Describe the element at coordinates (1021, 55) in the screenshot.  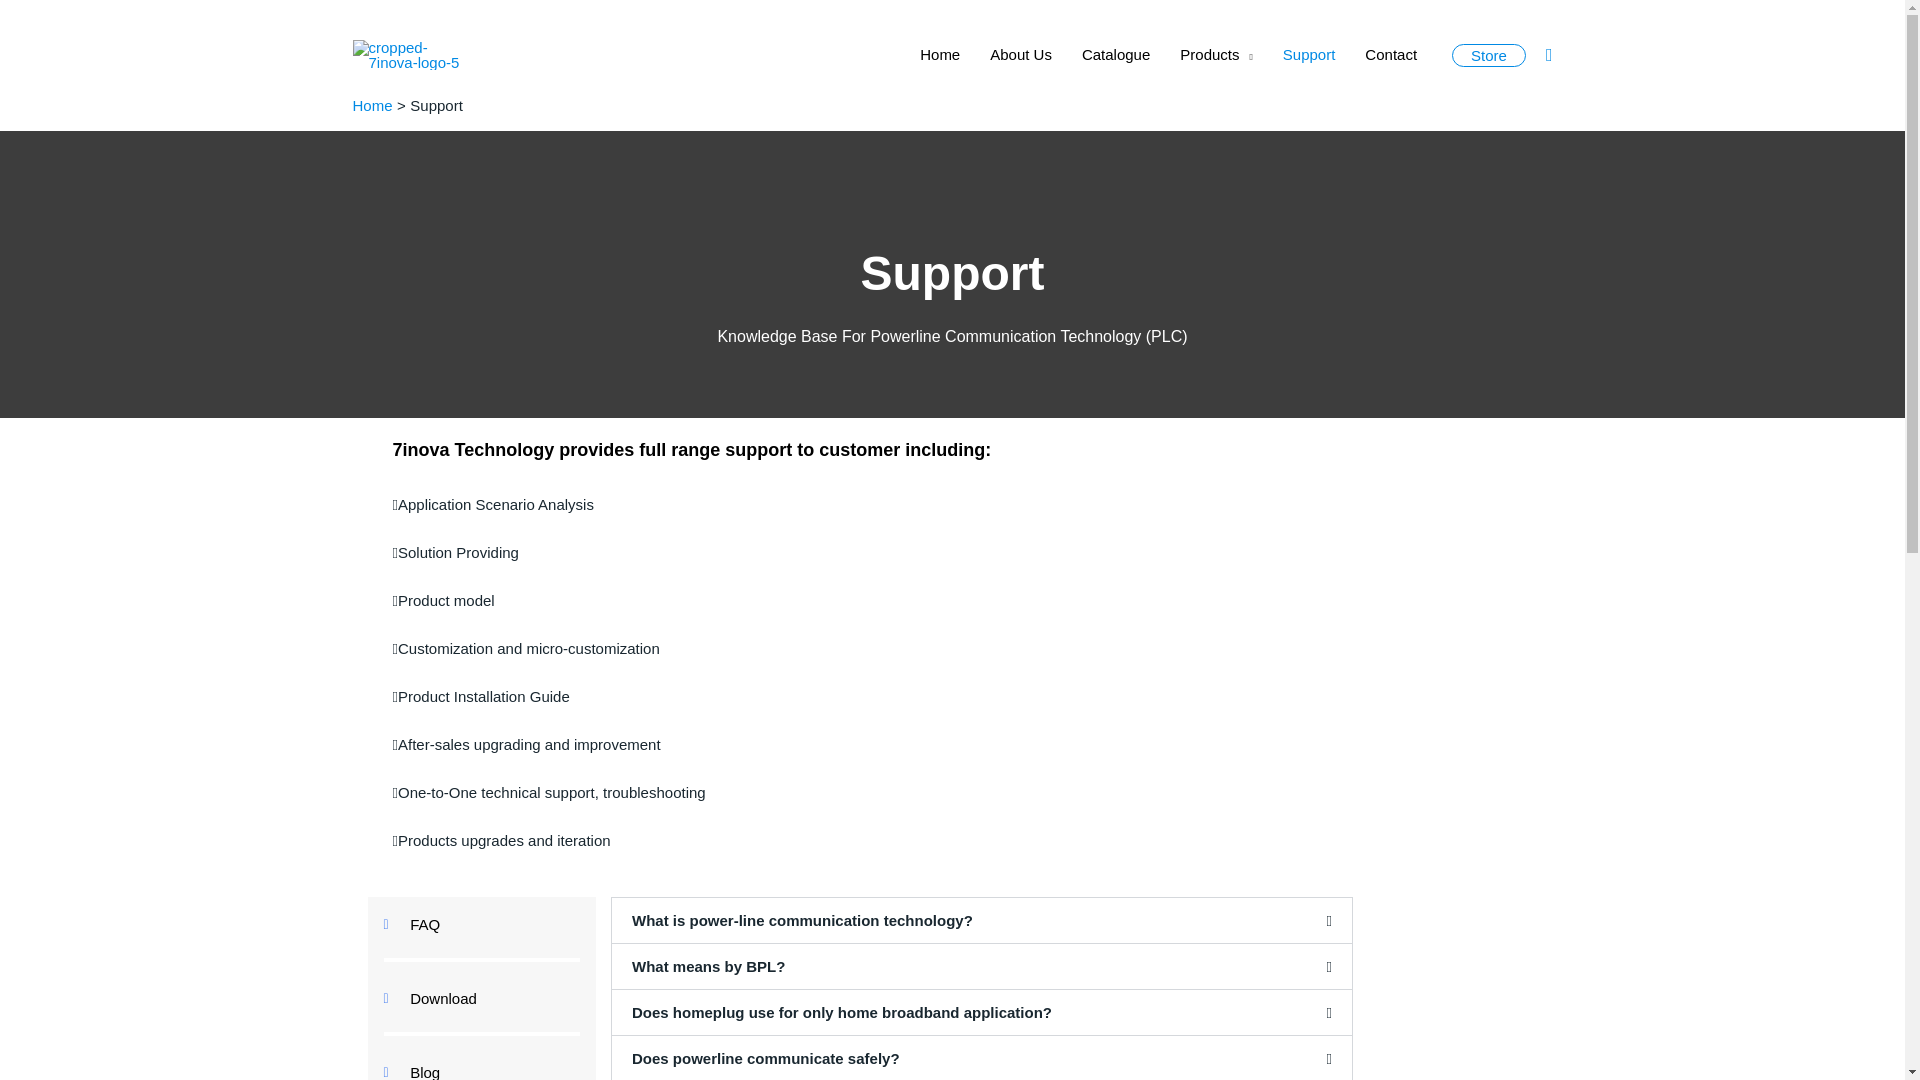
I see `About Us` at that location.